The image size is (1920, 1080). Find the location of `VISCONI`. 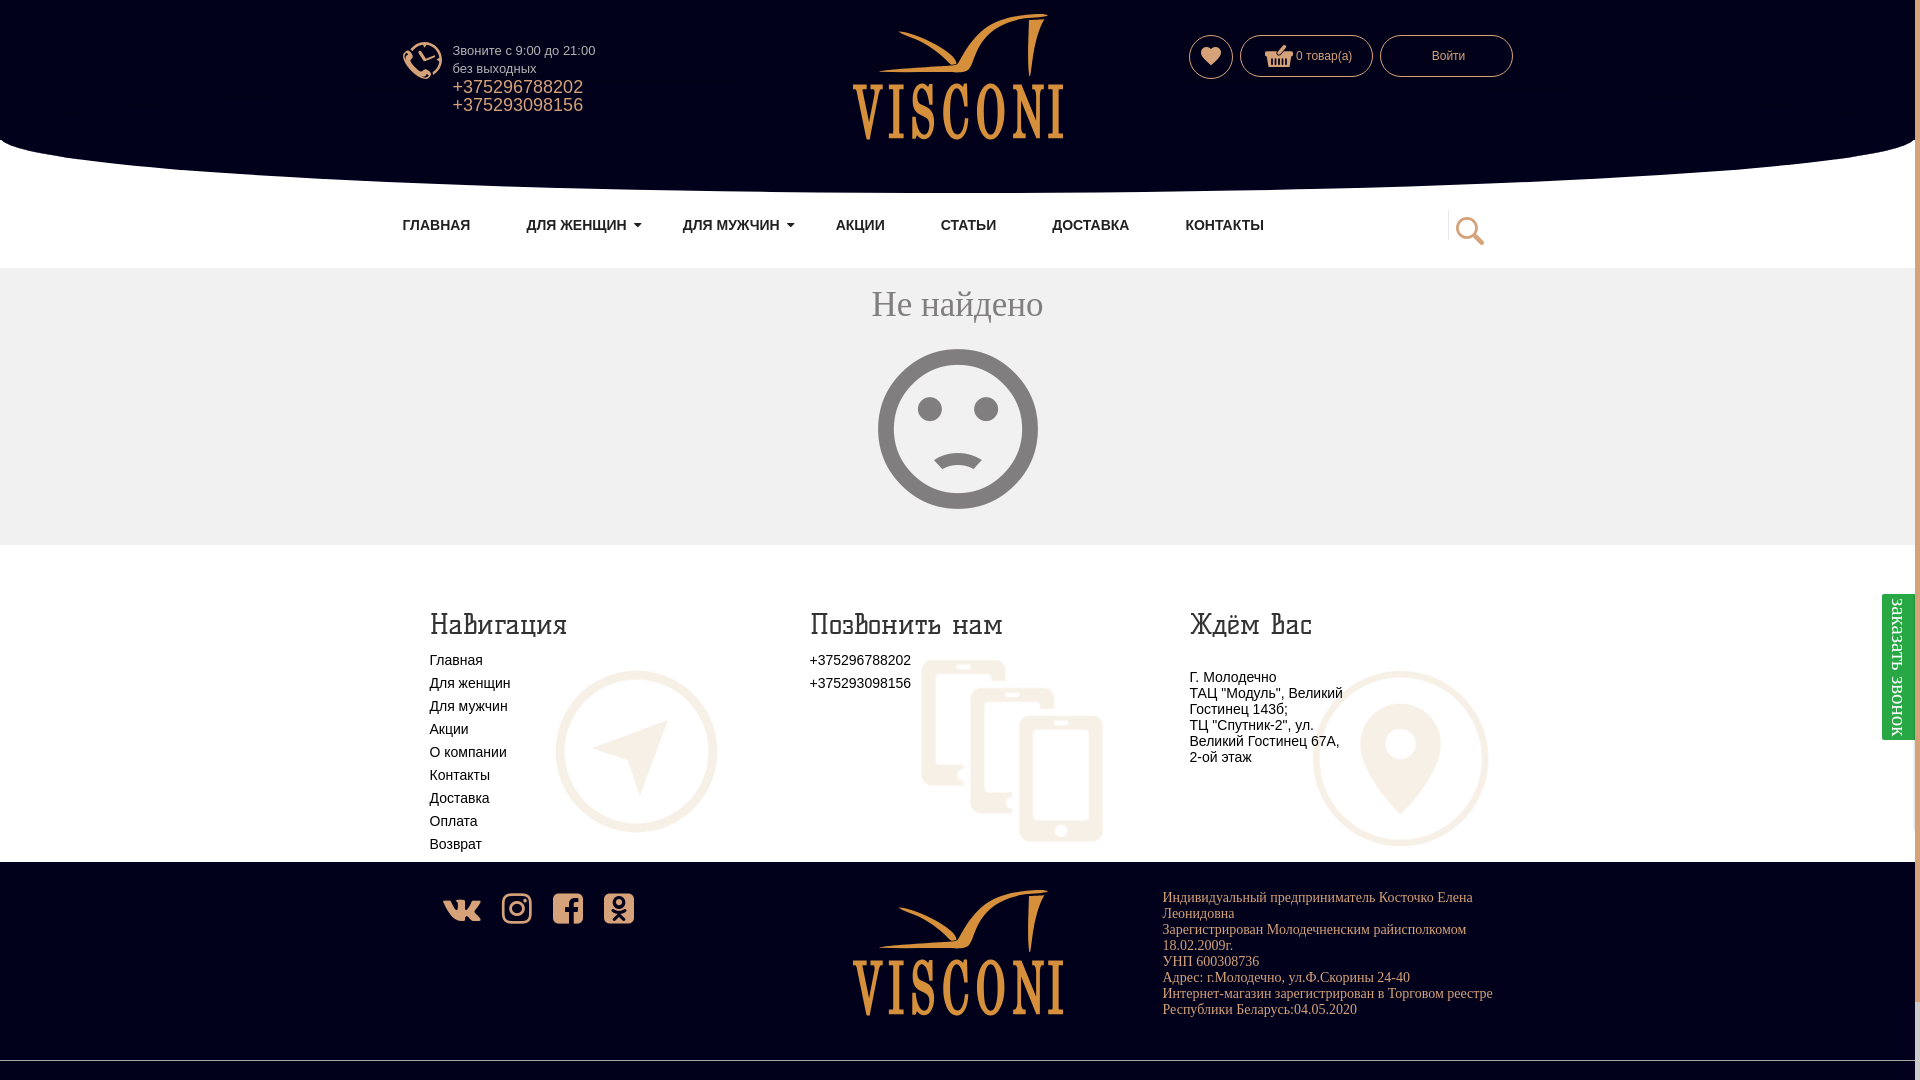

VISCONI is located at coordinates (957, 77).